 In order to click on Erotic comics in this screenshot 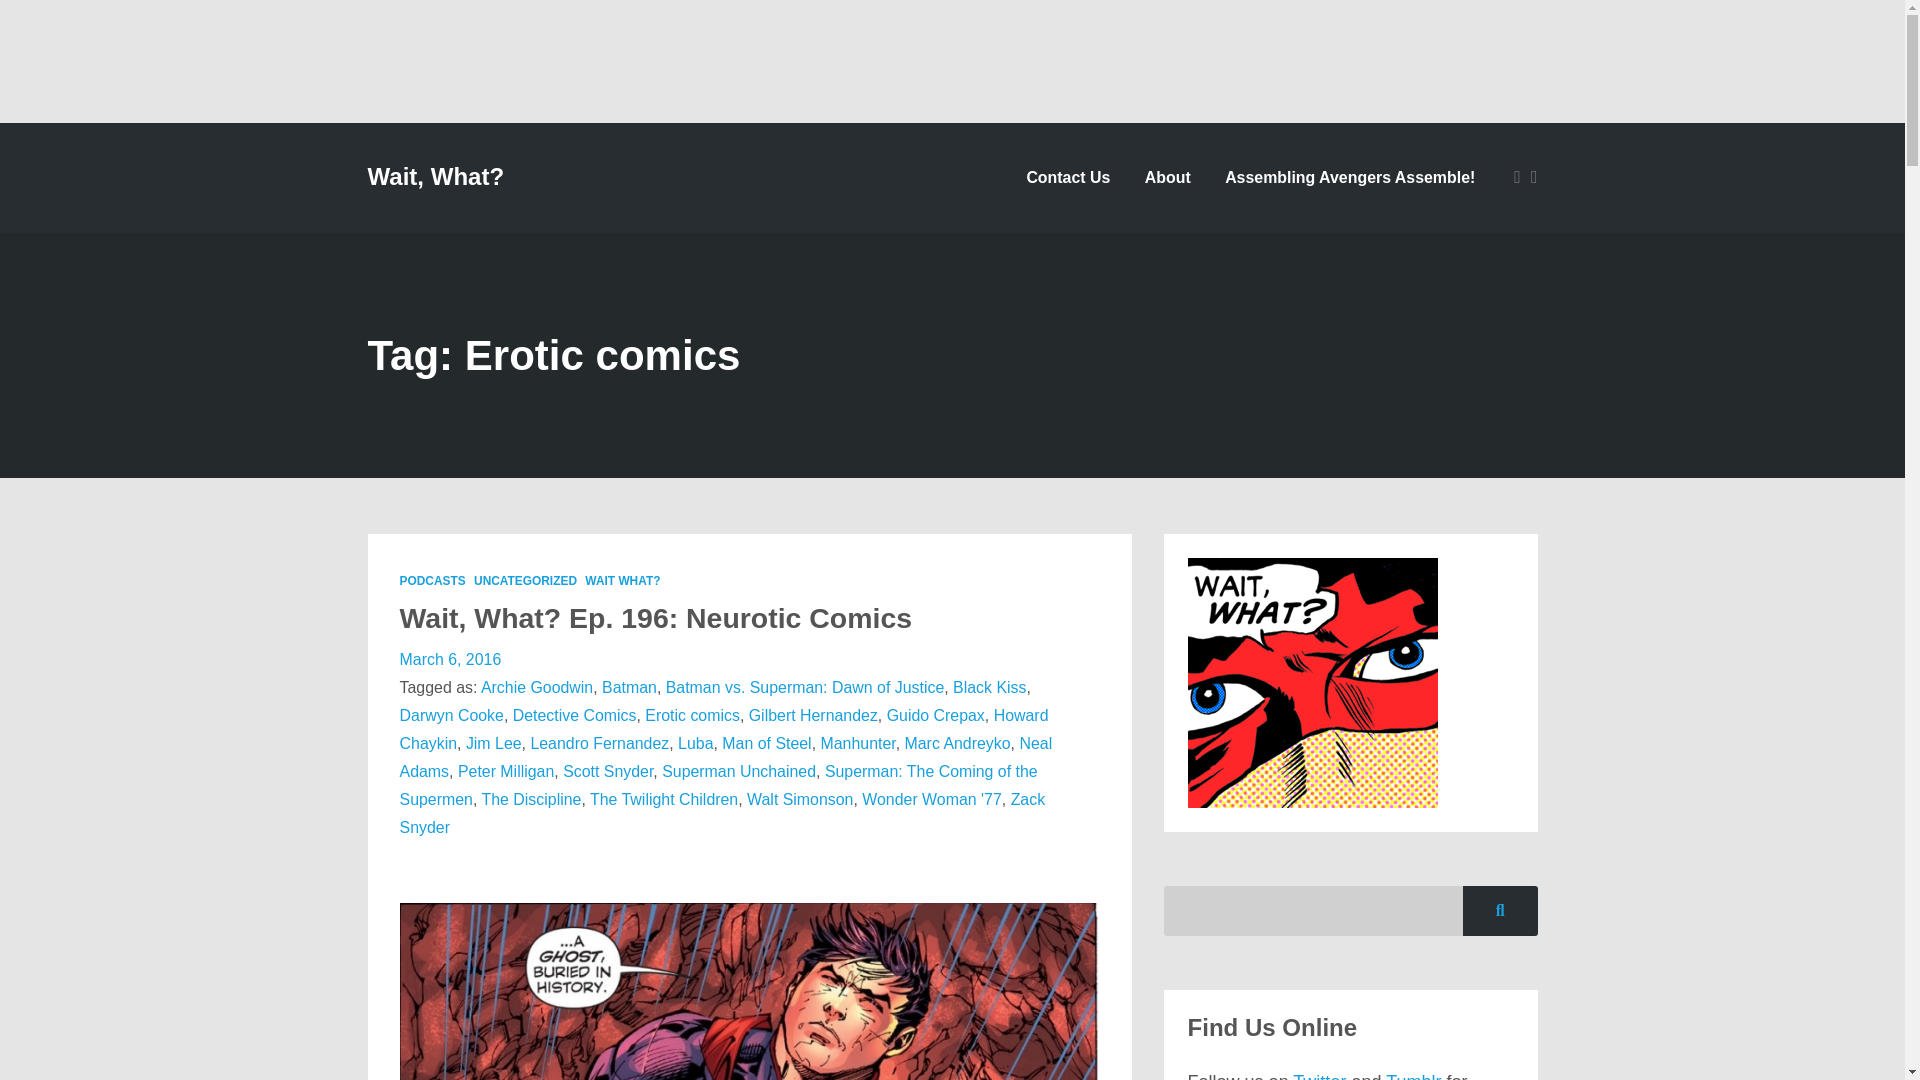, I will do `click(692, 715)`.